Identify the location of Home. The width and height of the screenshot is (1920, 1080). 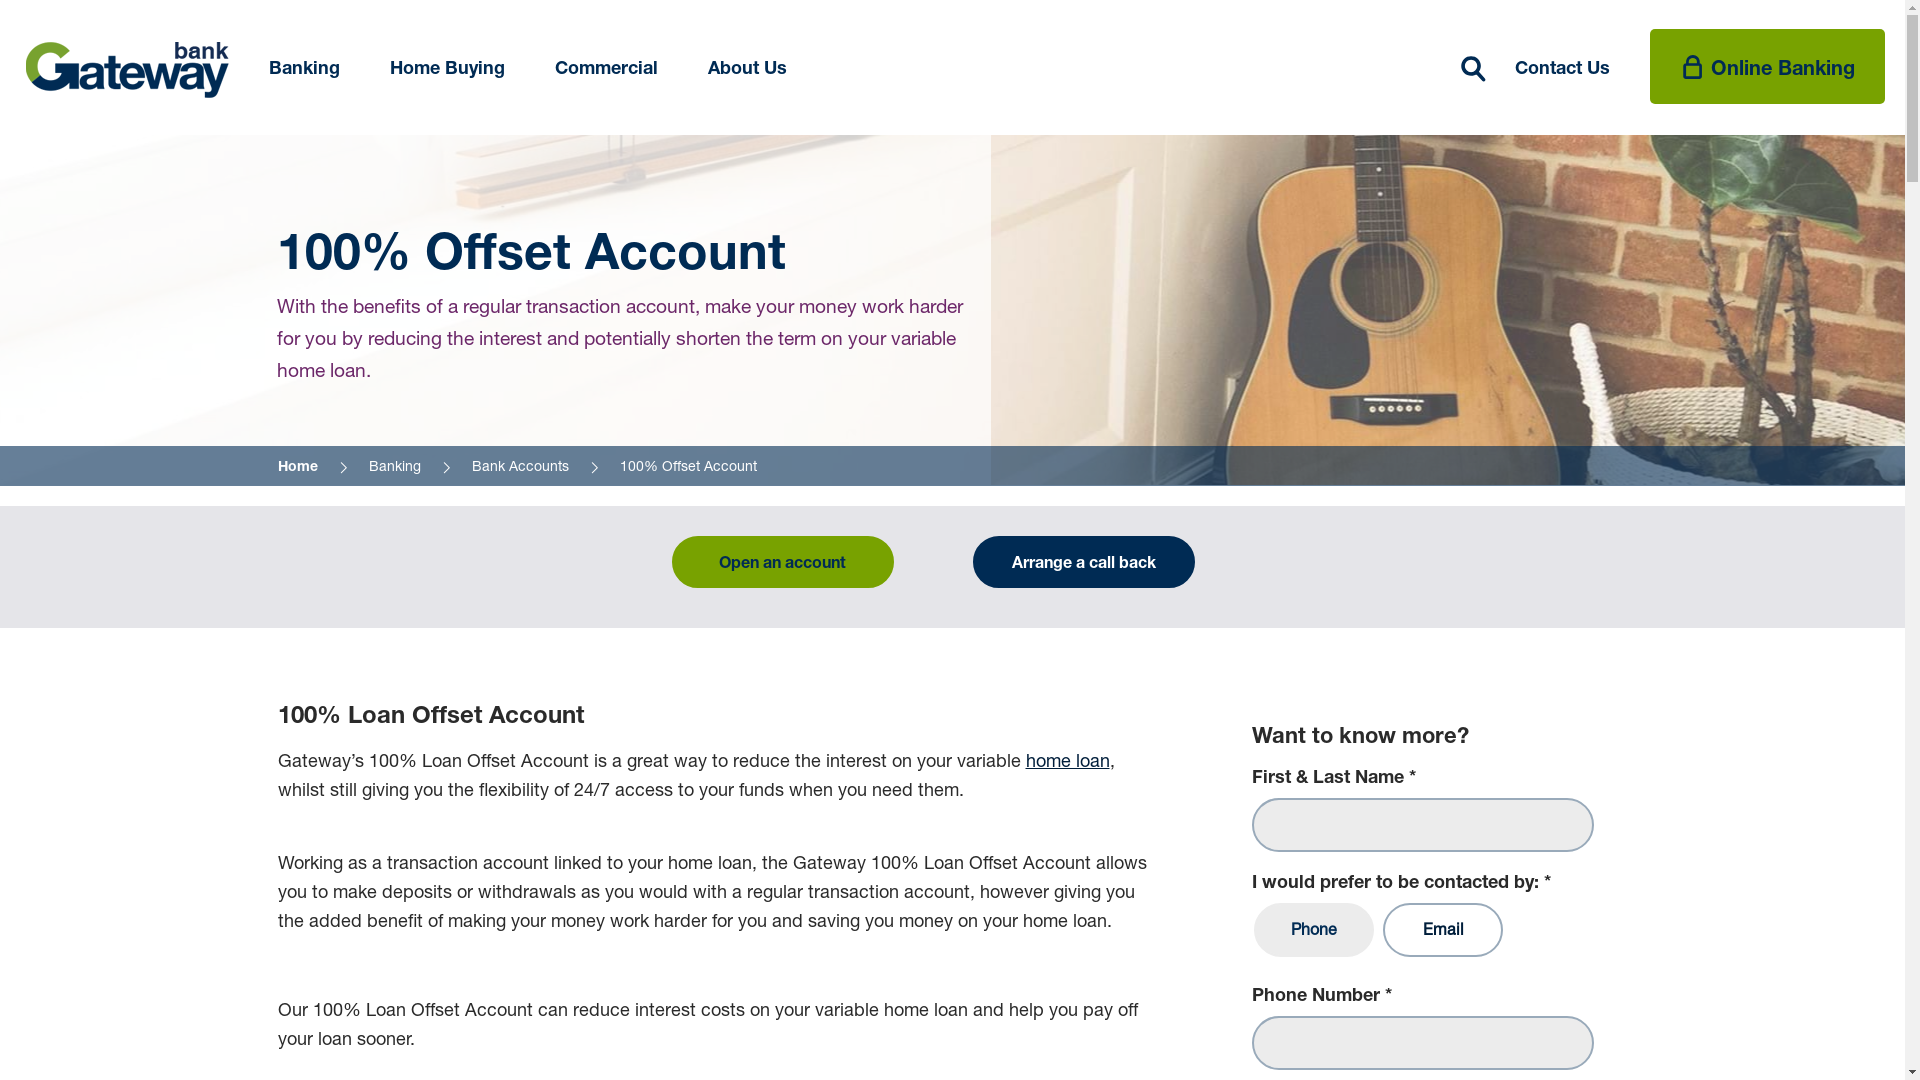
(298, 466).